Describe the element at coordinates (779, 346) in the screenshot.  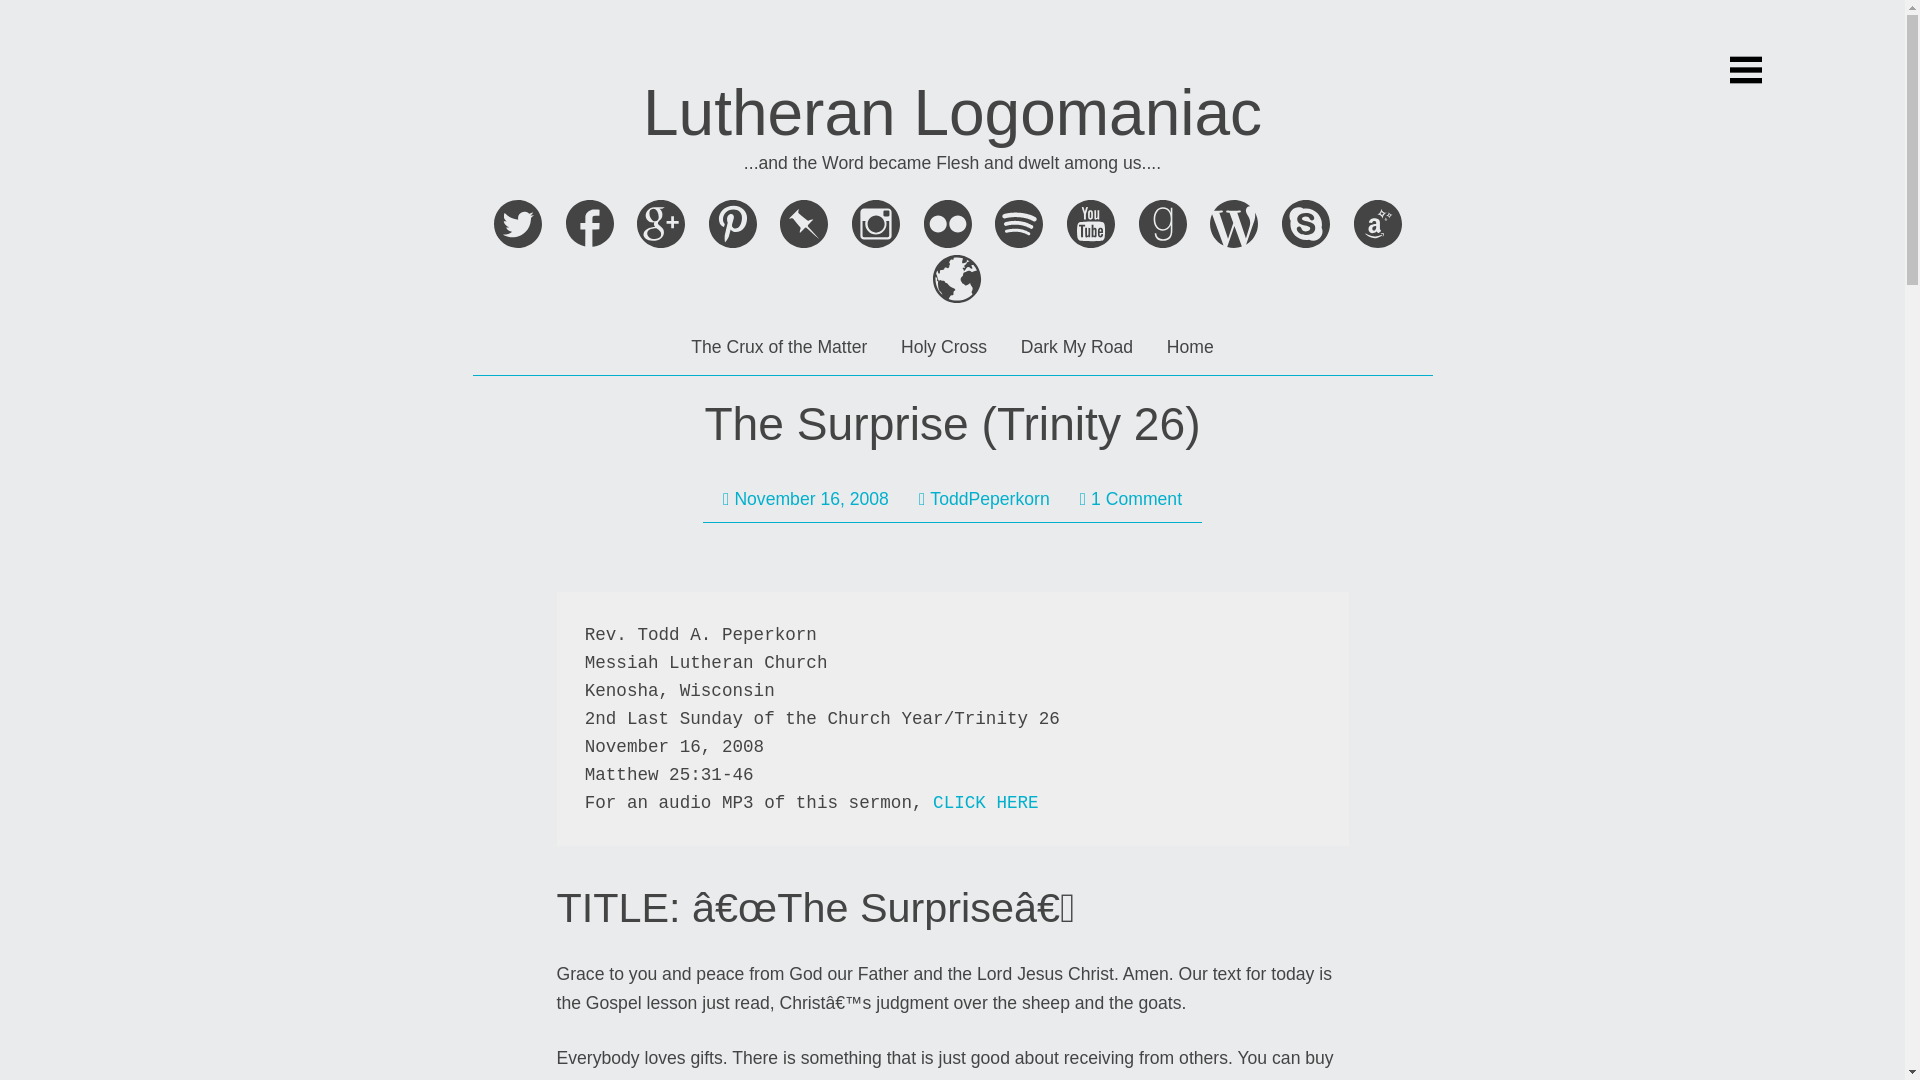
I see `The Crux of the Matter` at that location.